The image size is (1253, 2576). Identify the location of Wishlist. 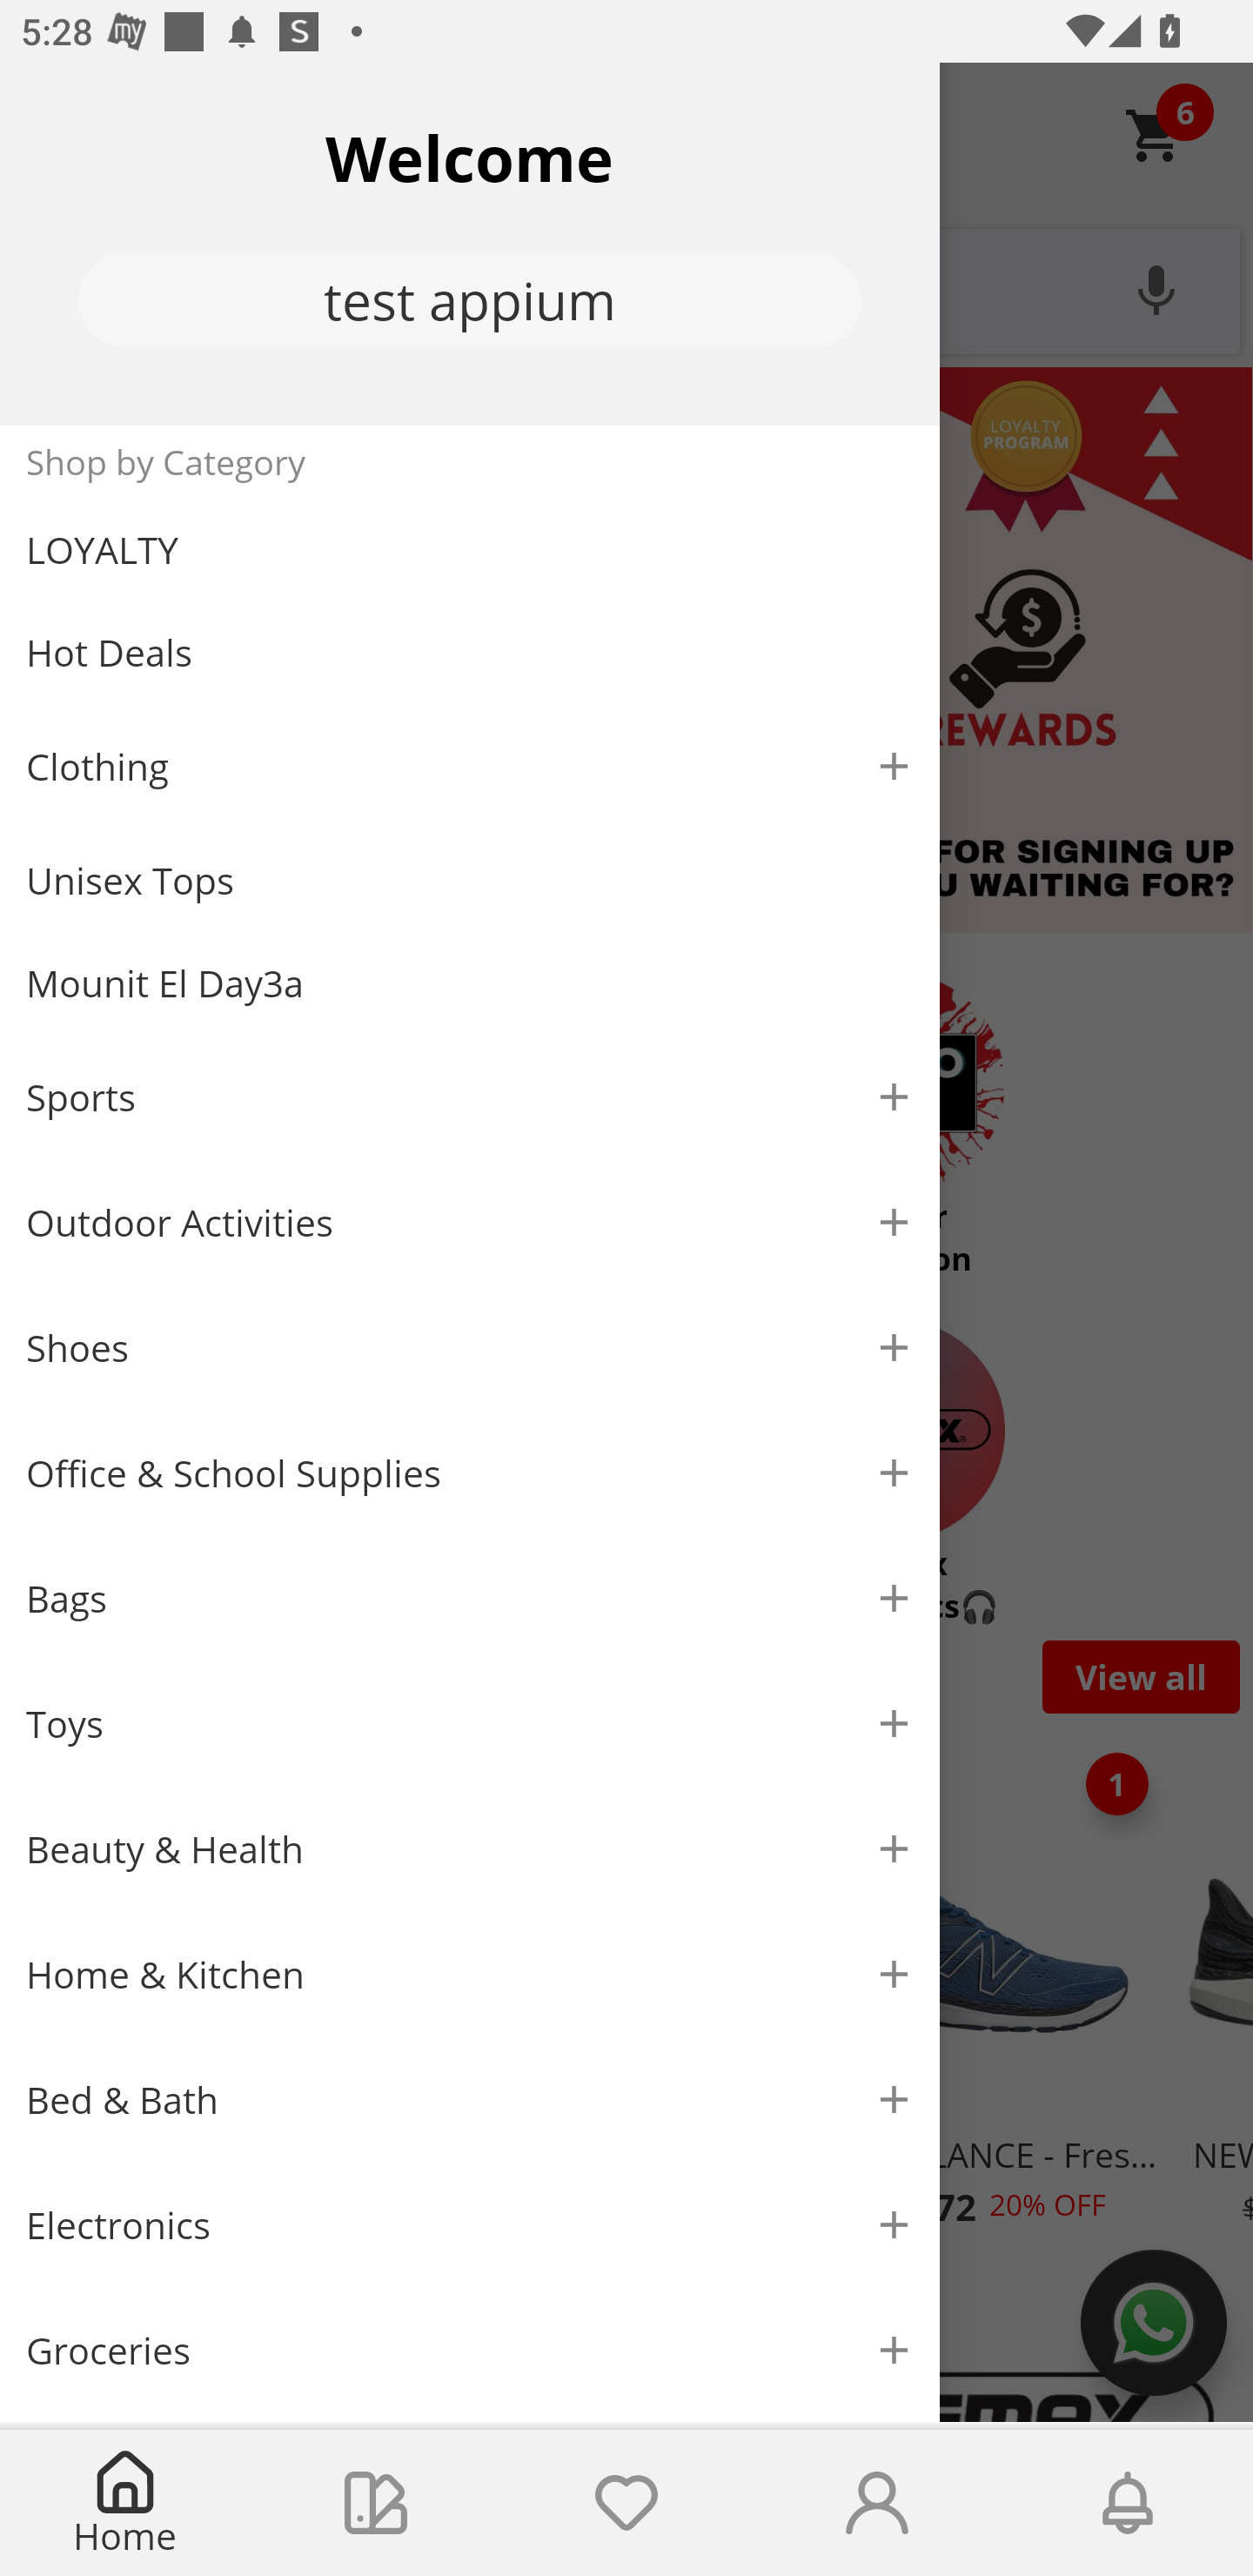
(626, 2503).